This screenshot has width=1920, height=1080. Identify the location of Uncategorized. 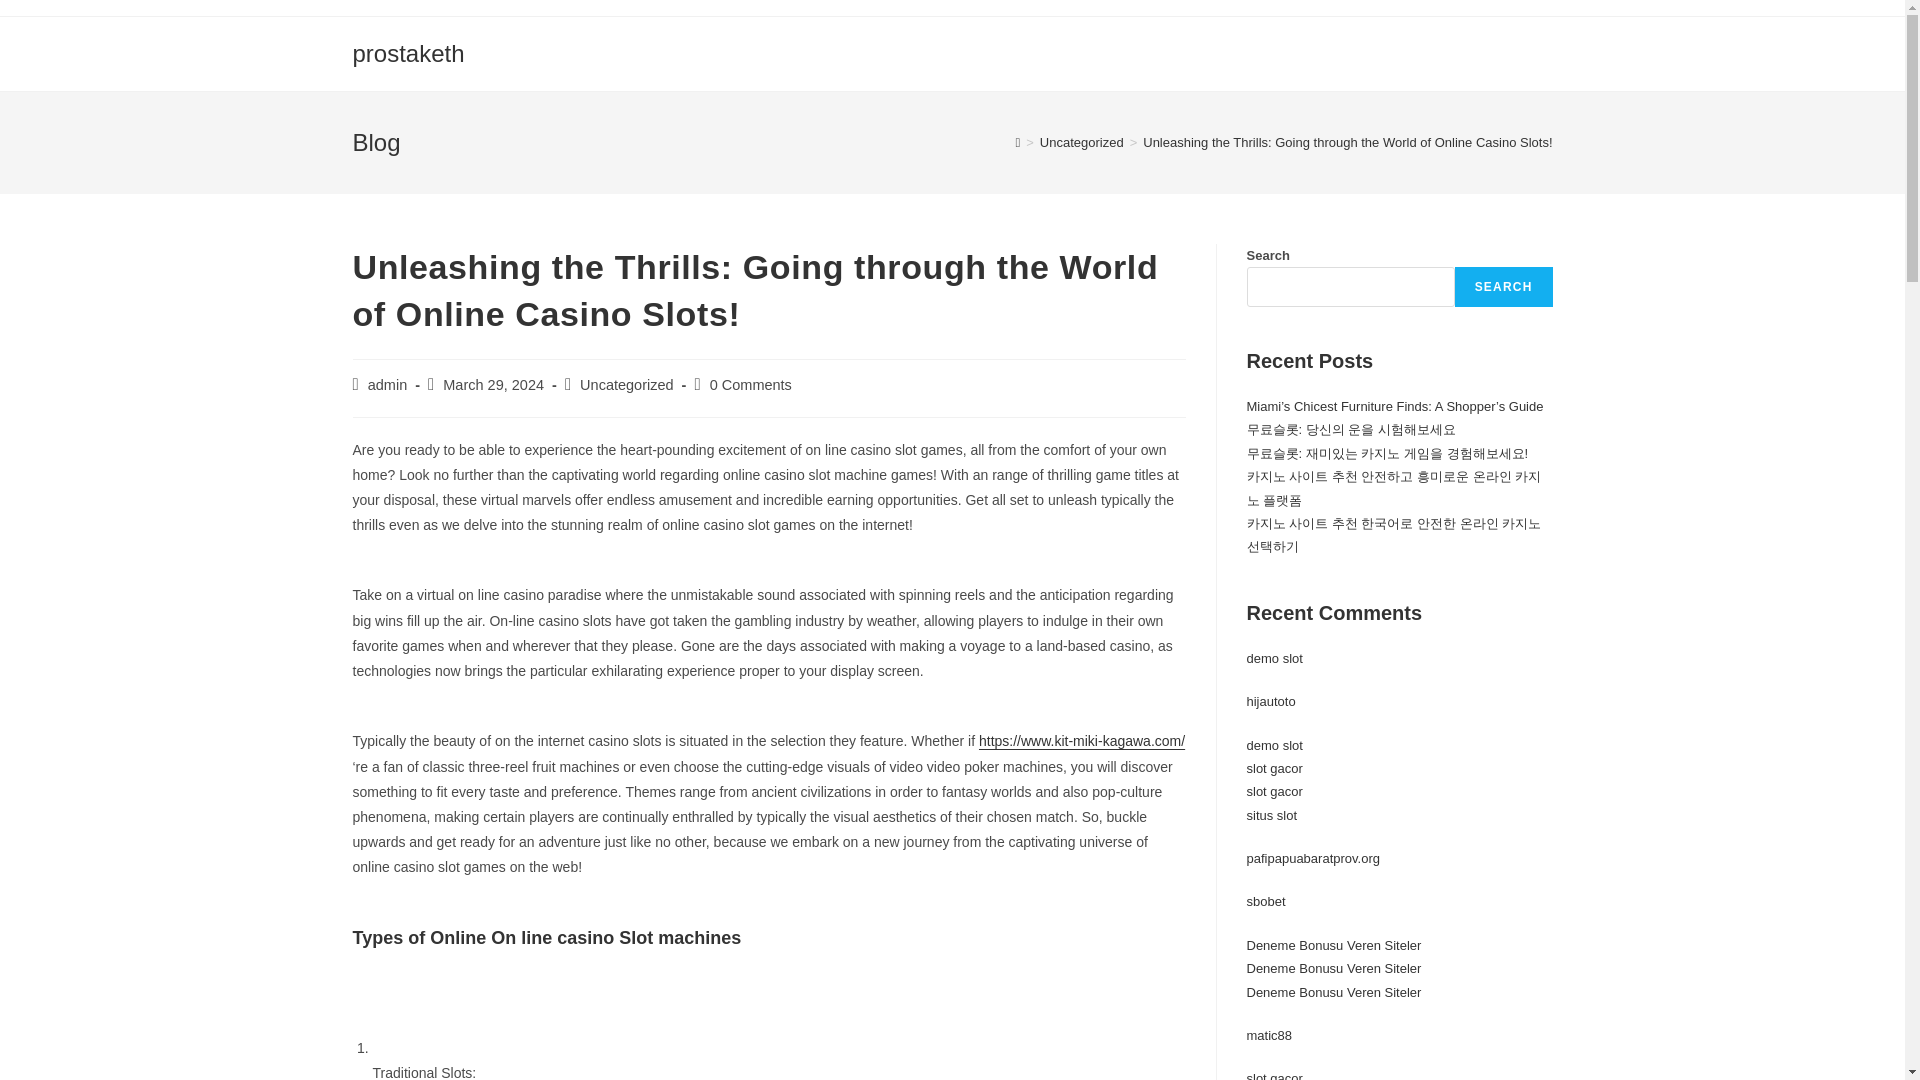
(1082, 142).